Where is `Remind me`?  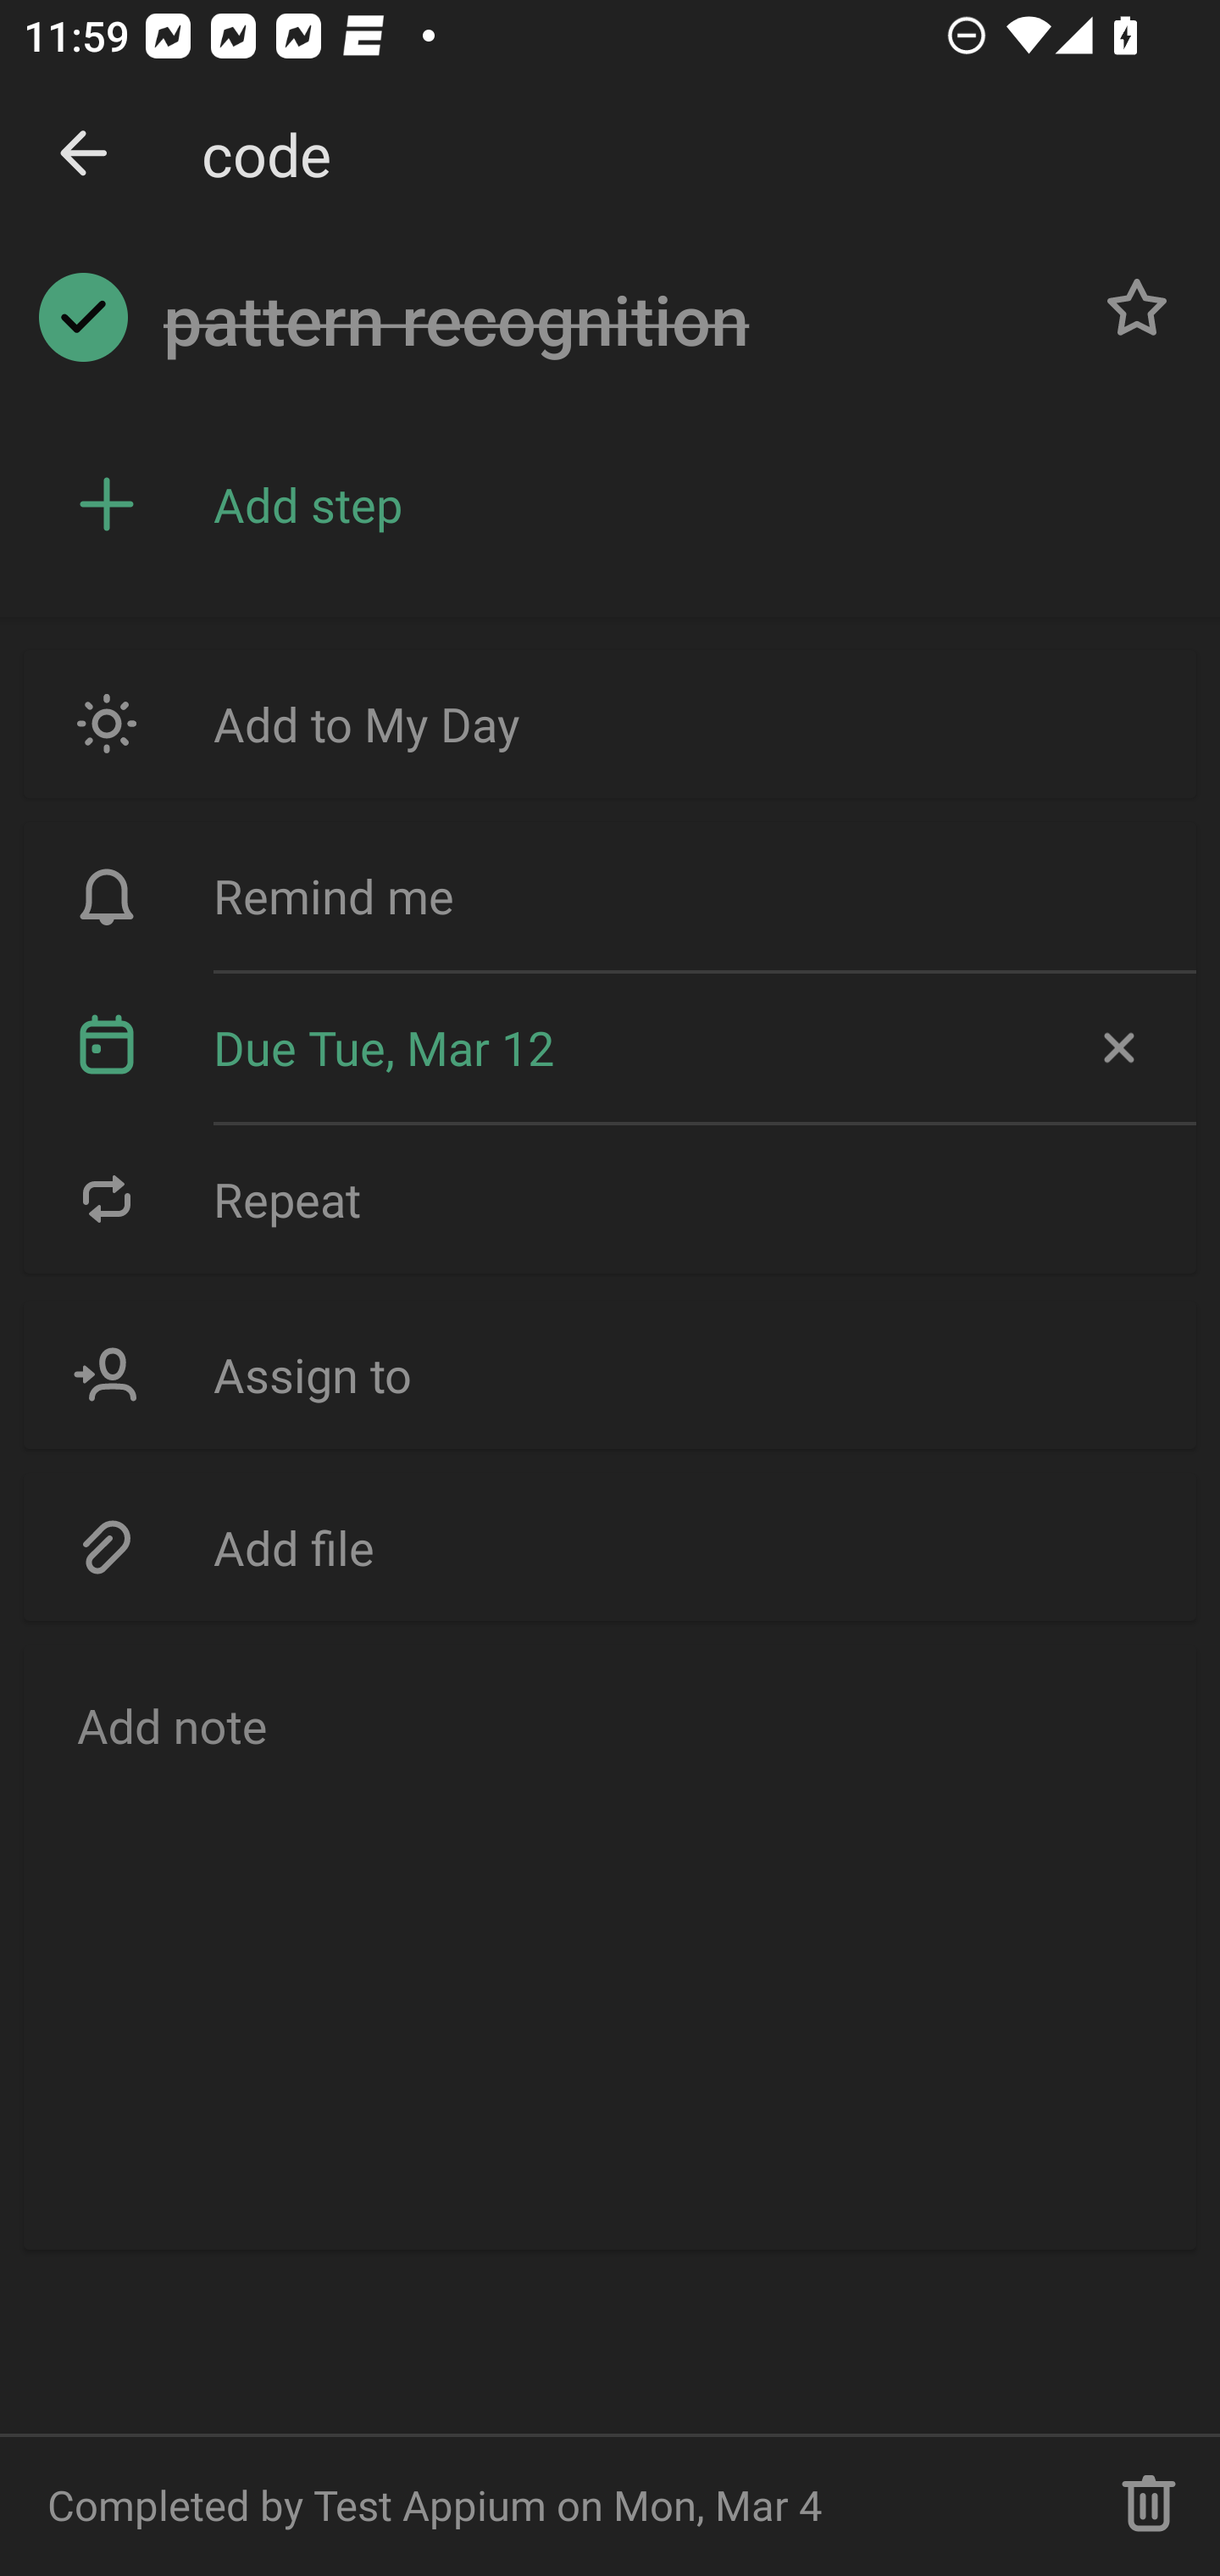
Remind me is located at coordinates (610, 897).